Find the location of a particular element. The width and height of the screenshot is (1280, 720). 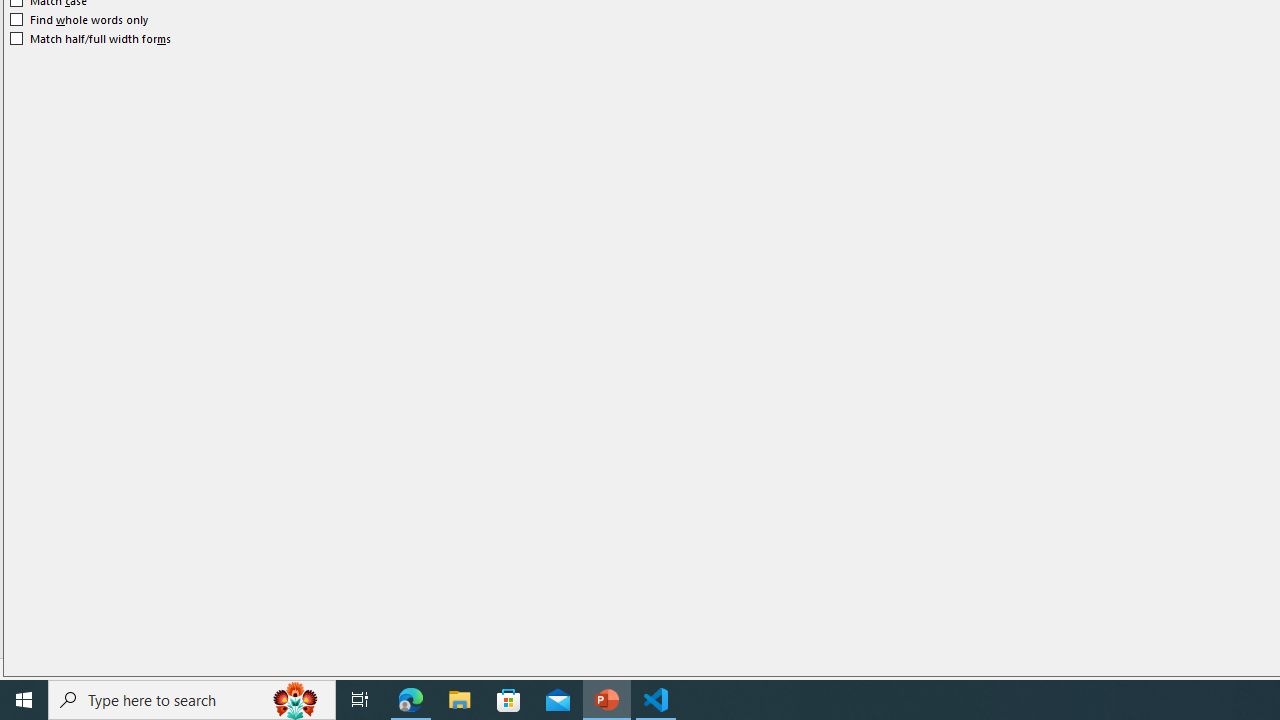

Match half/full width forms is located at coordinates (91, 38).